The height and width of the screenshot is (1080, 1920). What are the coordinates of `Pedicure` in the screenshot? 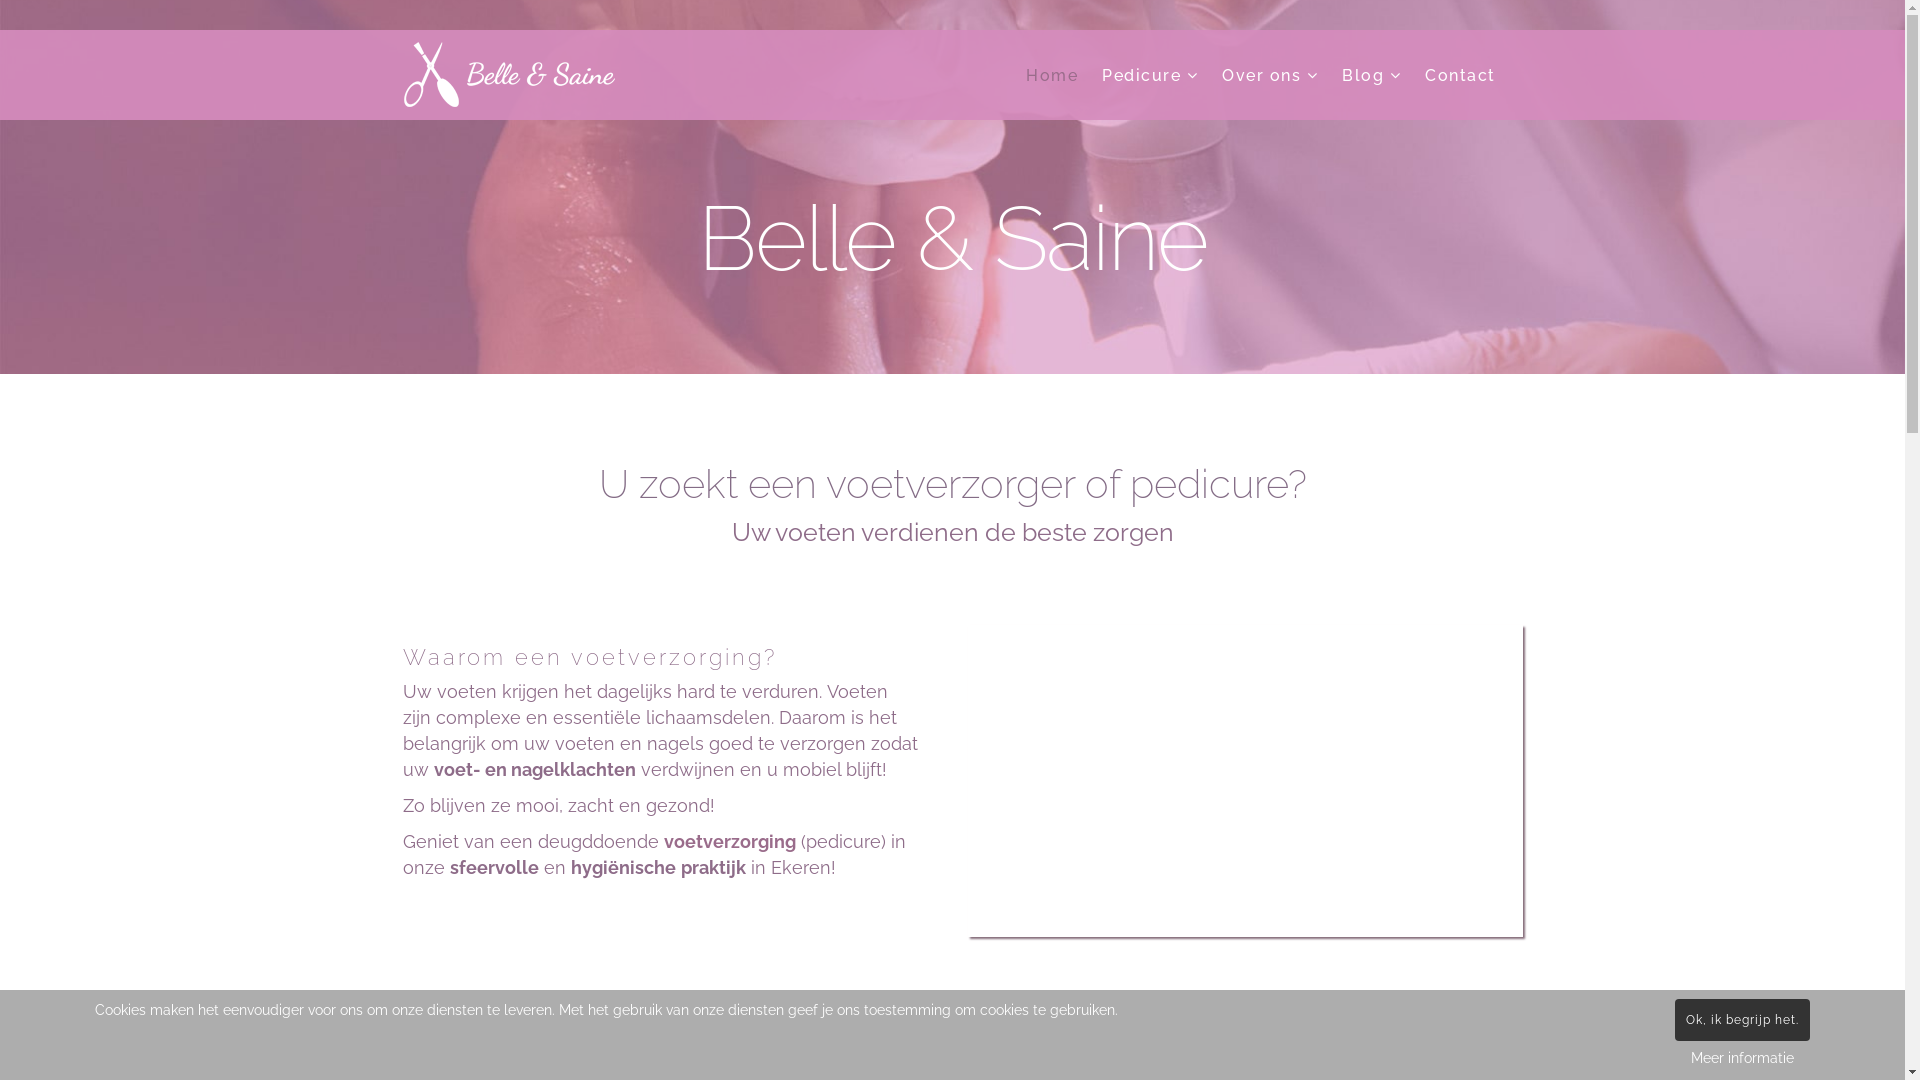 It's located at (1150, 76).